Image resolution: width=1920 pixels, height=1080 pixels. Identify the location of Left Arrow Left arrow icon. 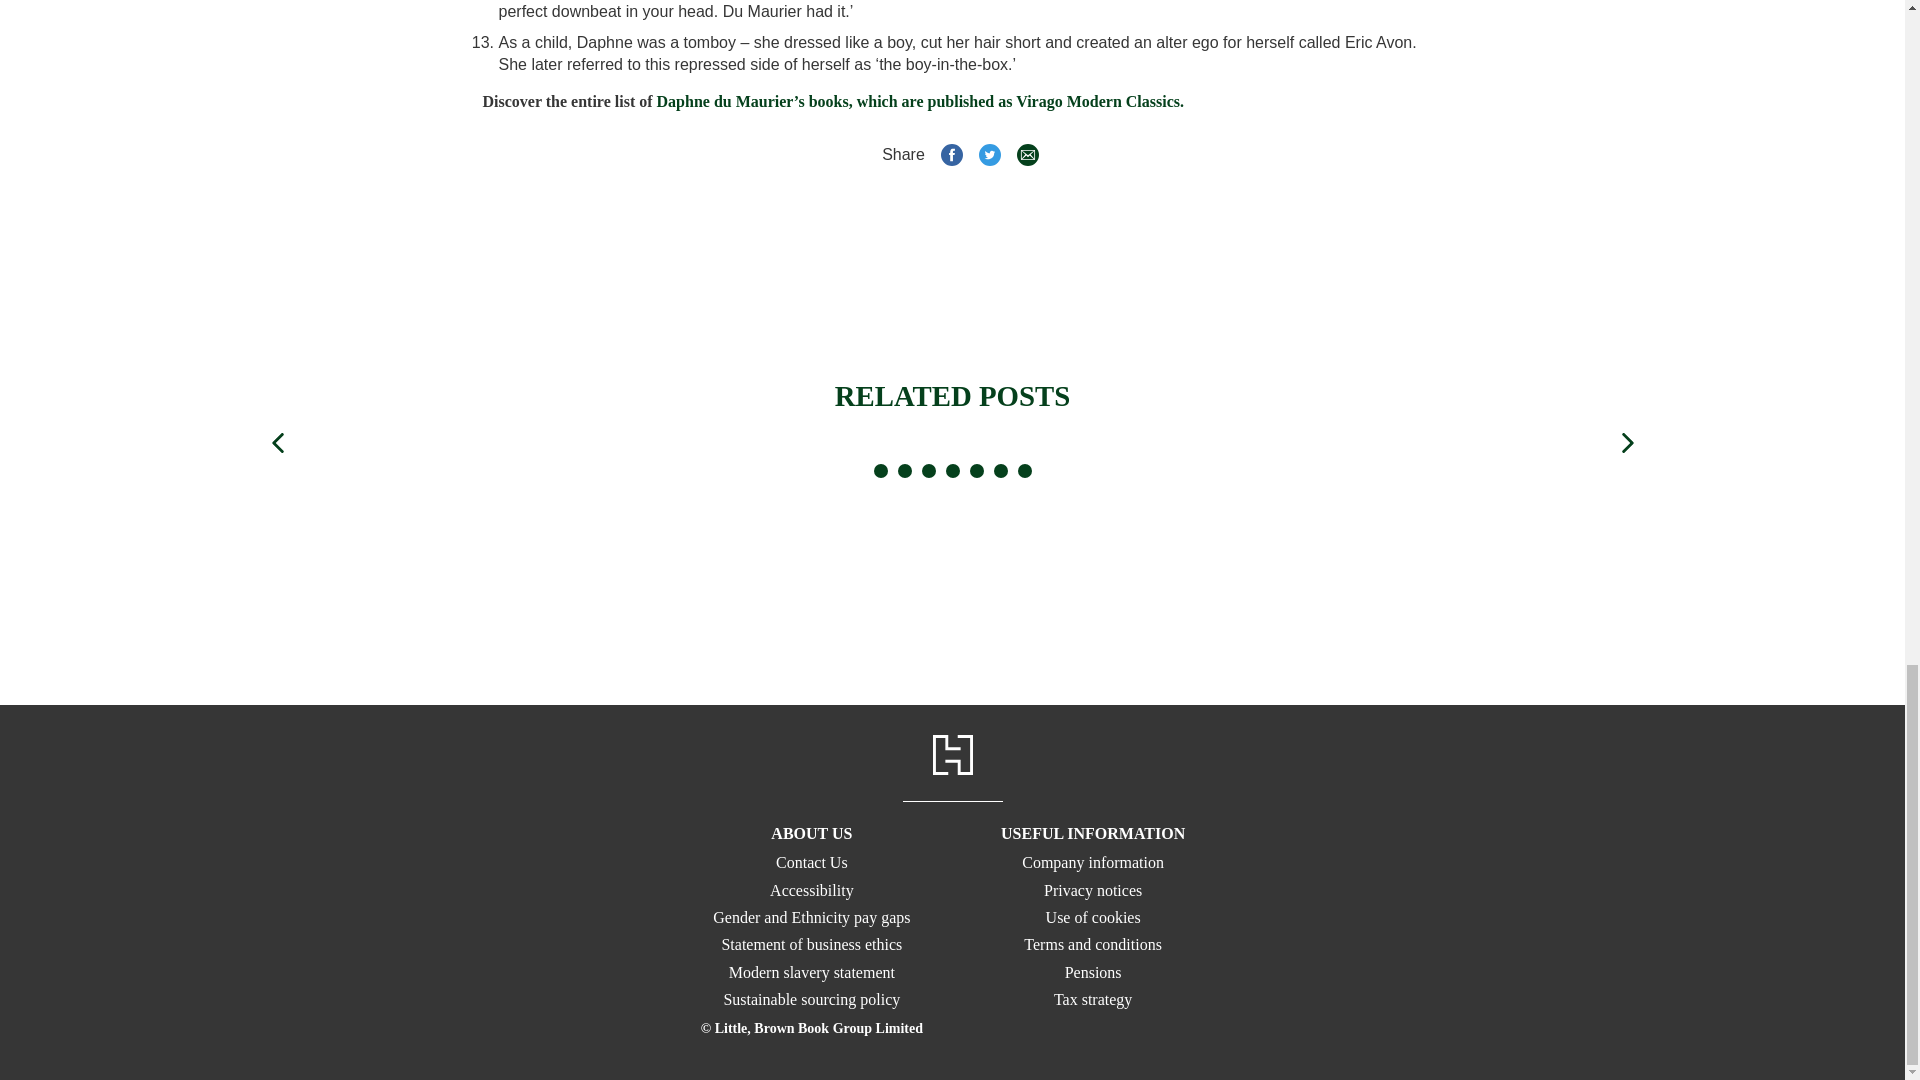
(276, 442).